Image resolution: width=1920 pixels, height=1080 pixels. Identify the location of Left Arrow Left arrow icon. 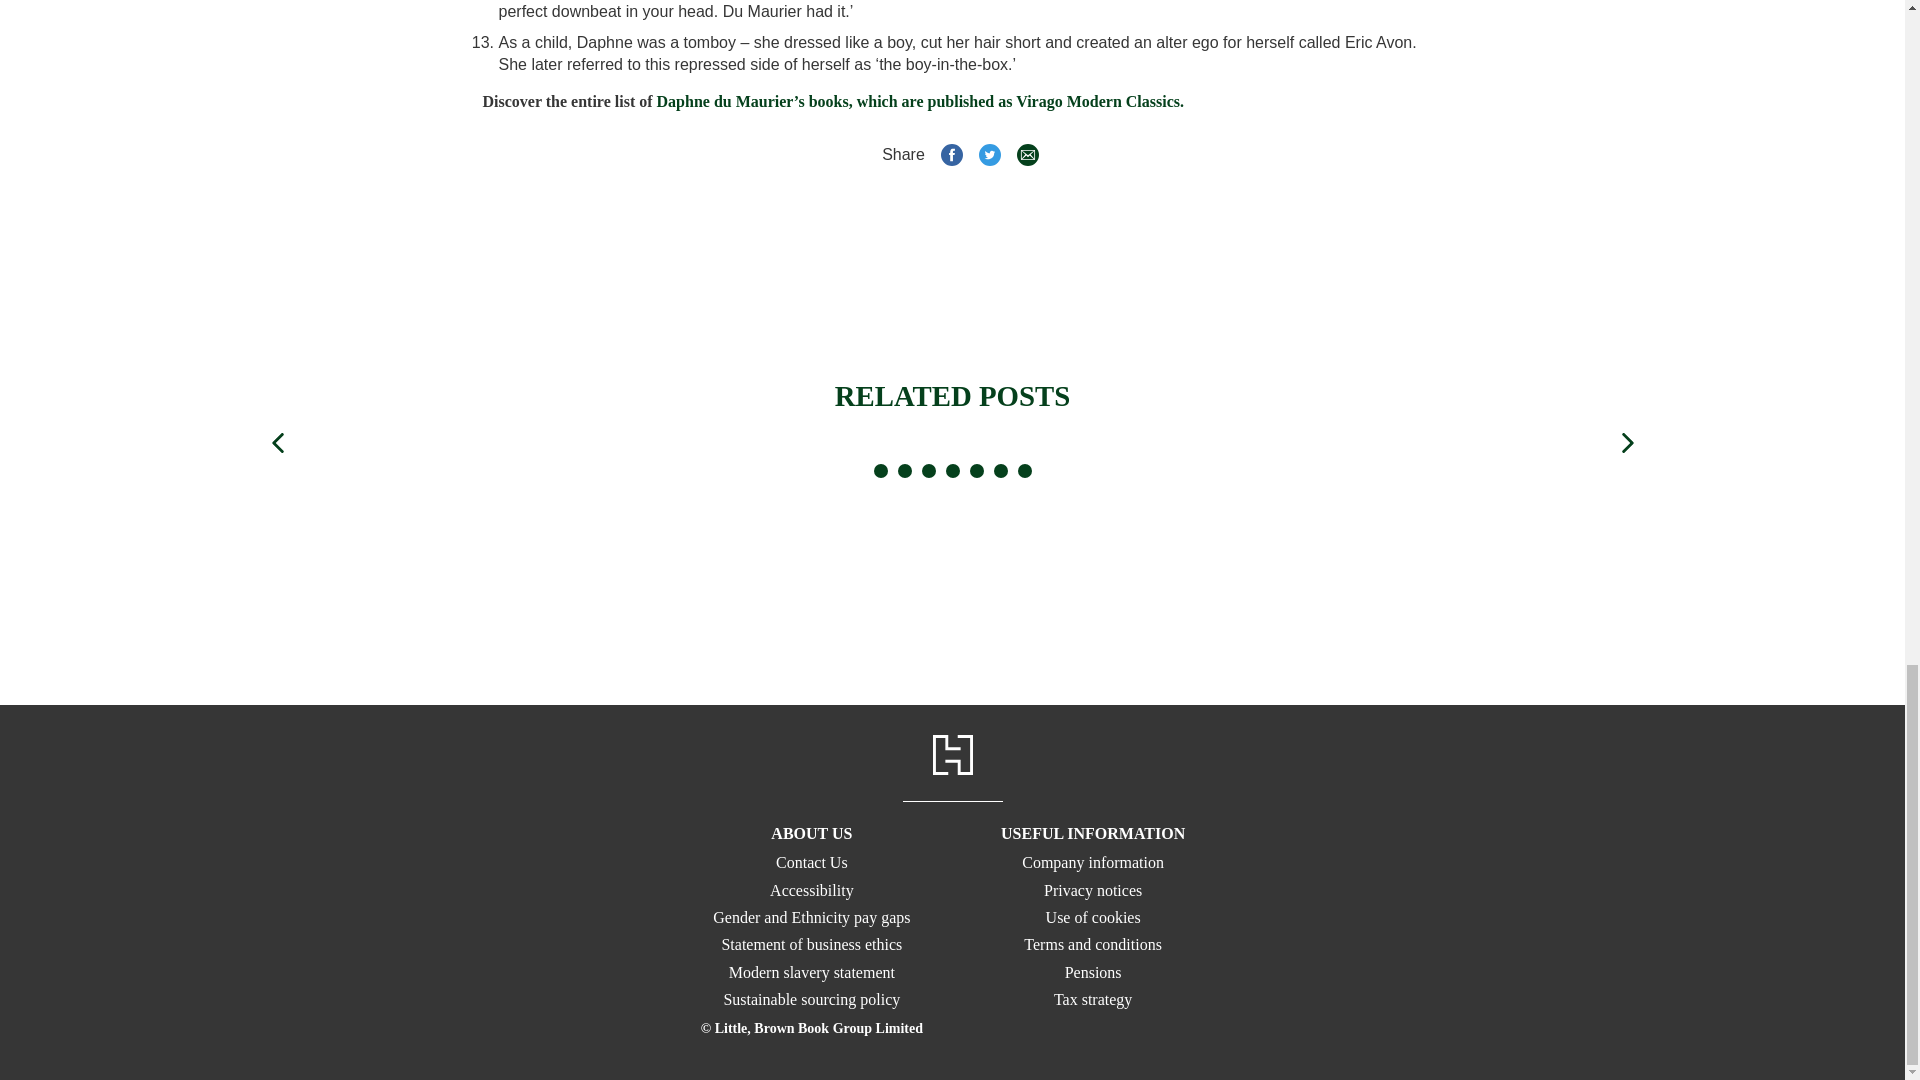
(276, 442).